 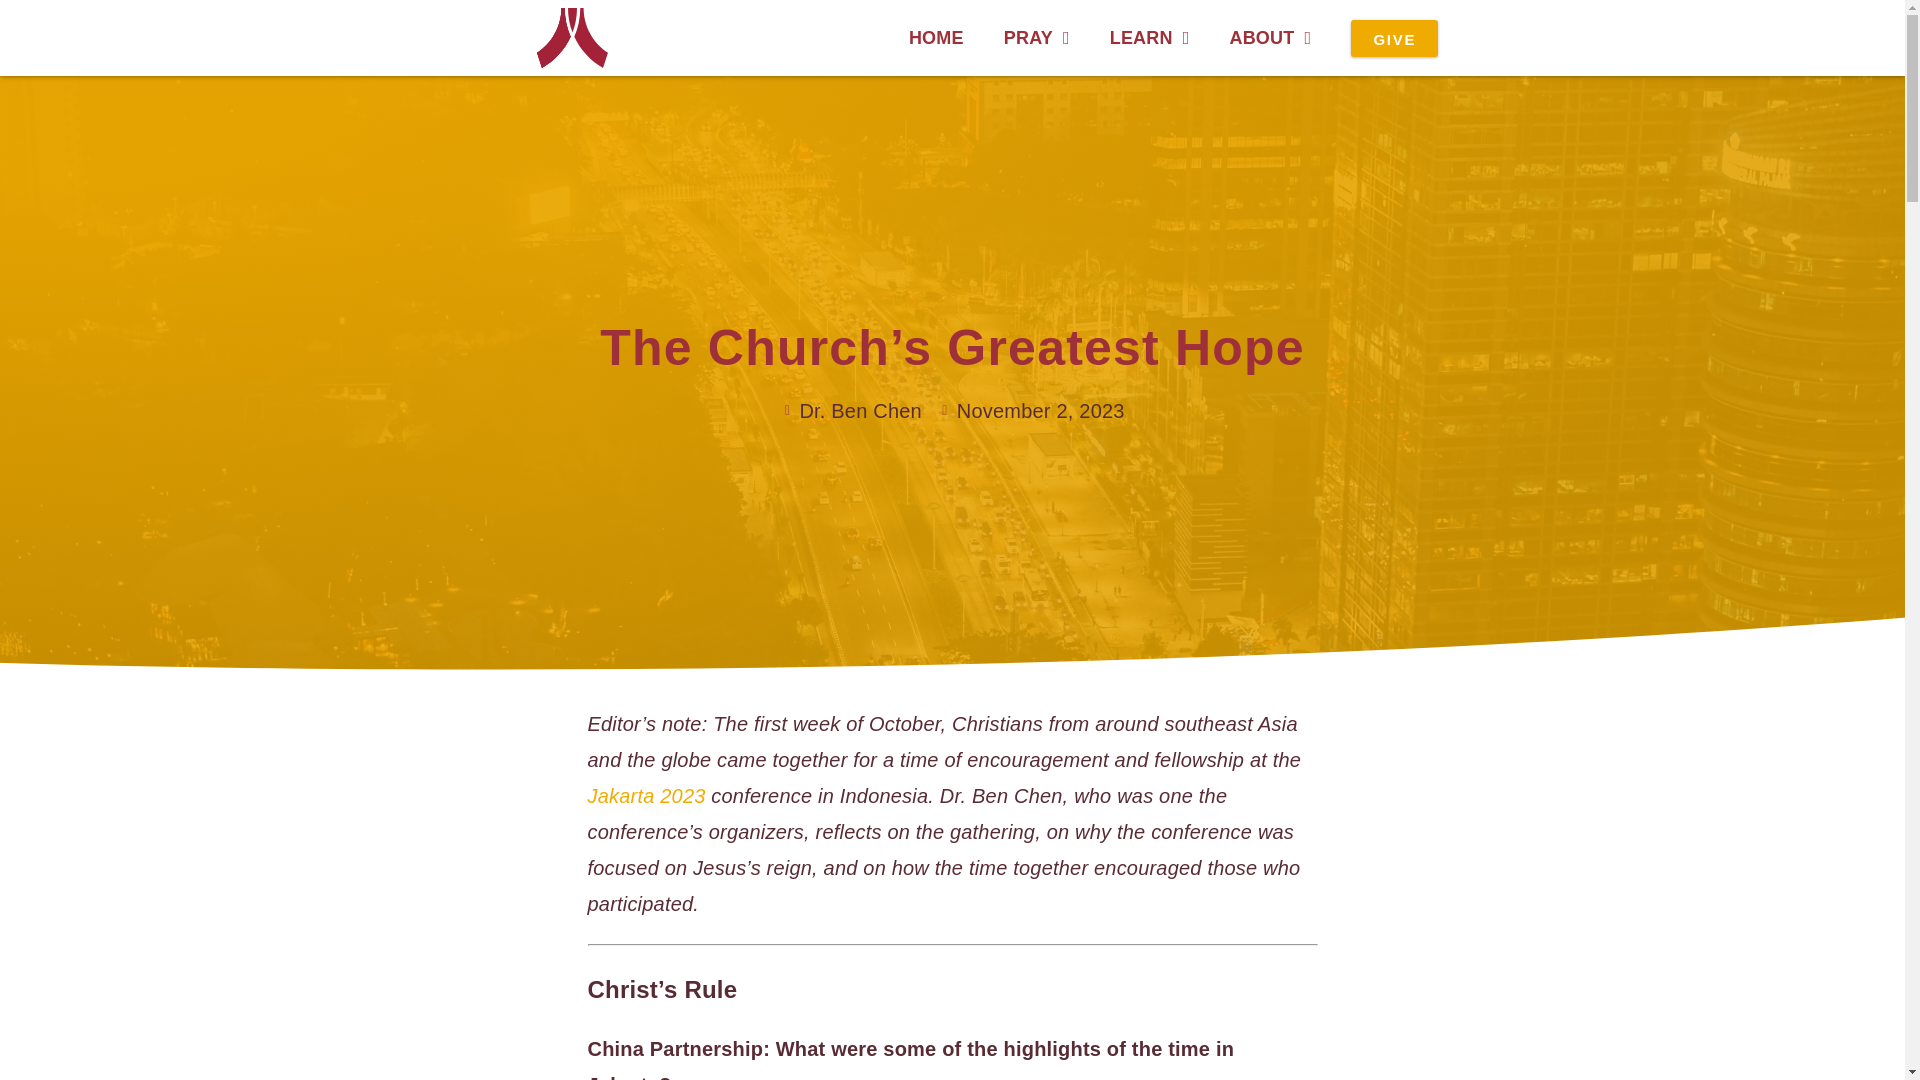 I want to click on PRAY, so click(x=1036, y=38).